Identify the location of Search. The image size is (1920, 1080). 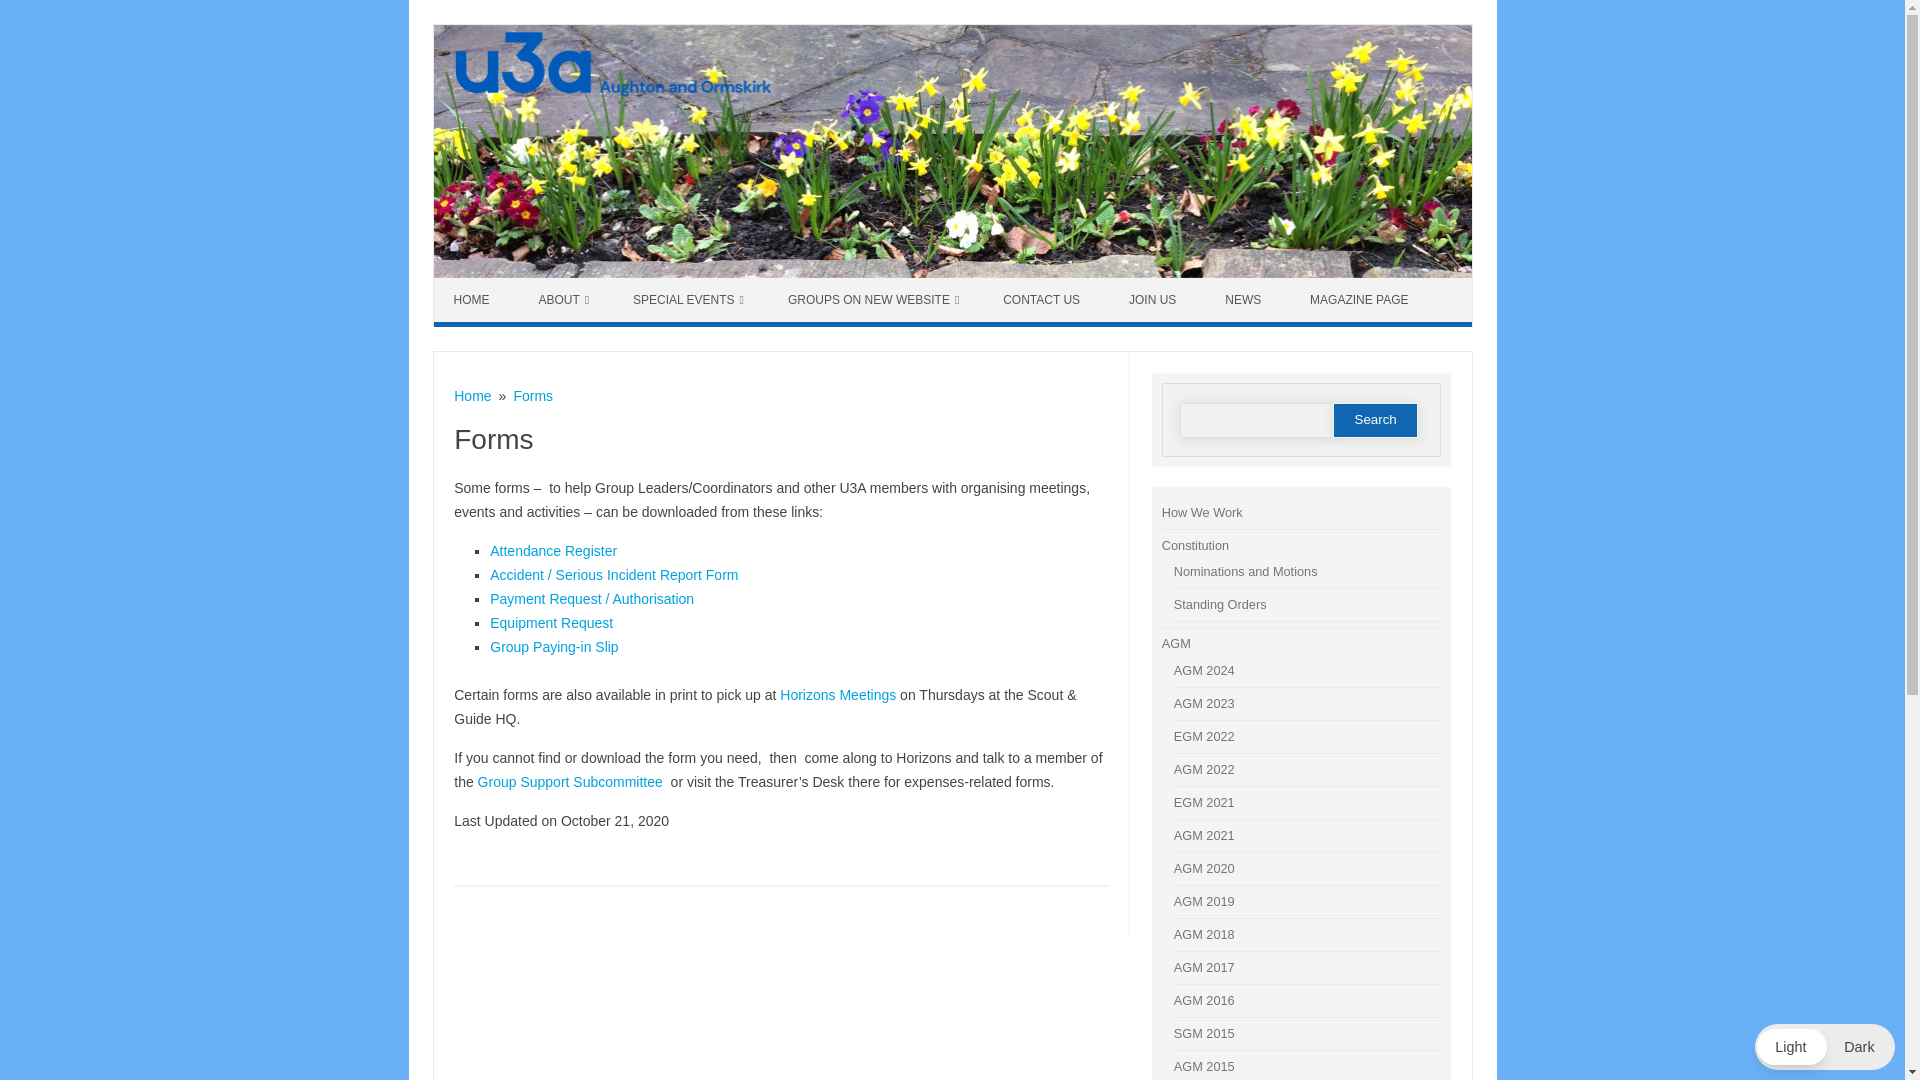
(1375, 420).